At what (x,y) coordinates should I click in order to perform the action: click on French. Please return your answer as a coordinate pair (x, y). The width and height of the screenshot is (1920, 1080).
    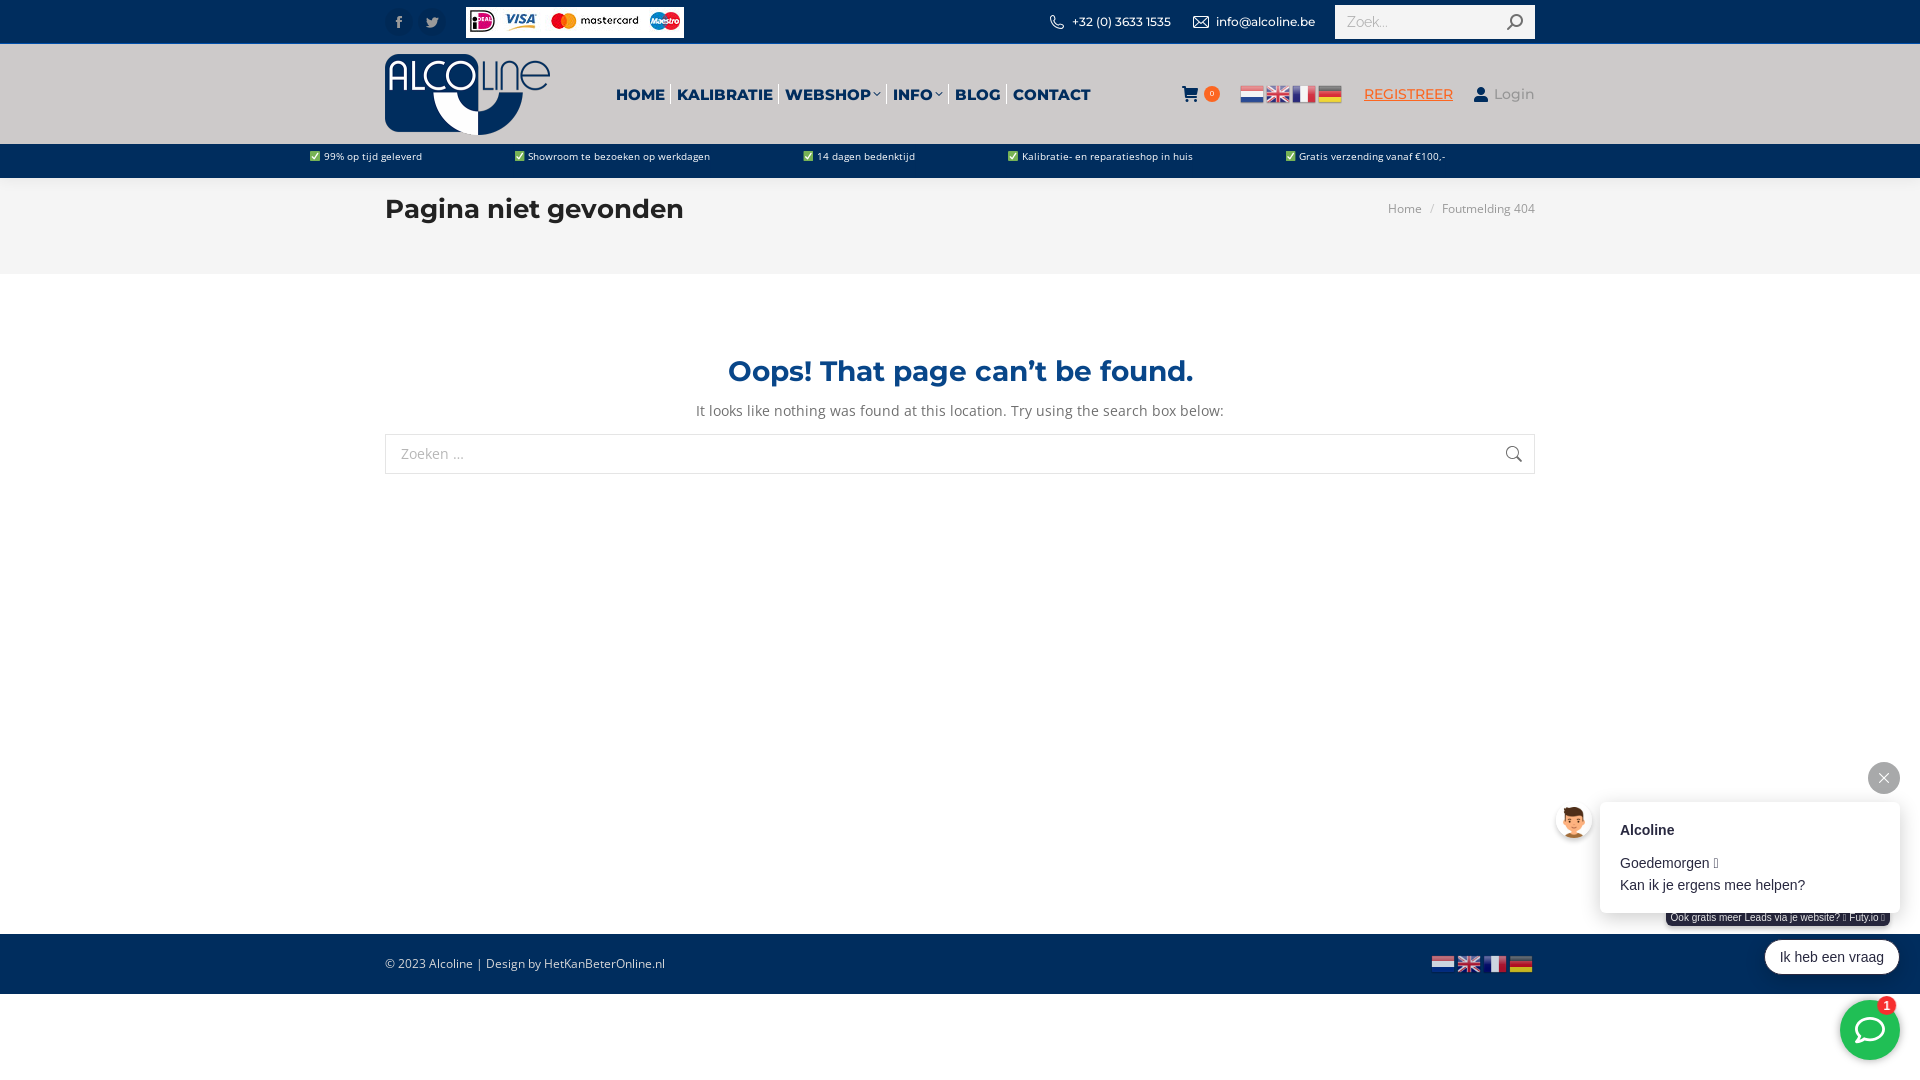
    Looking at the image, I should click on (1305, 93).